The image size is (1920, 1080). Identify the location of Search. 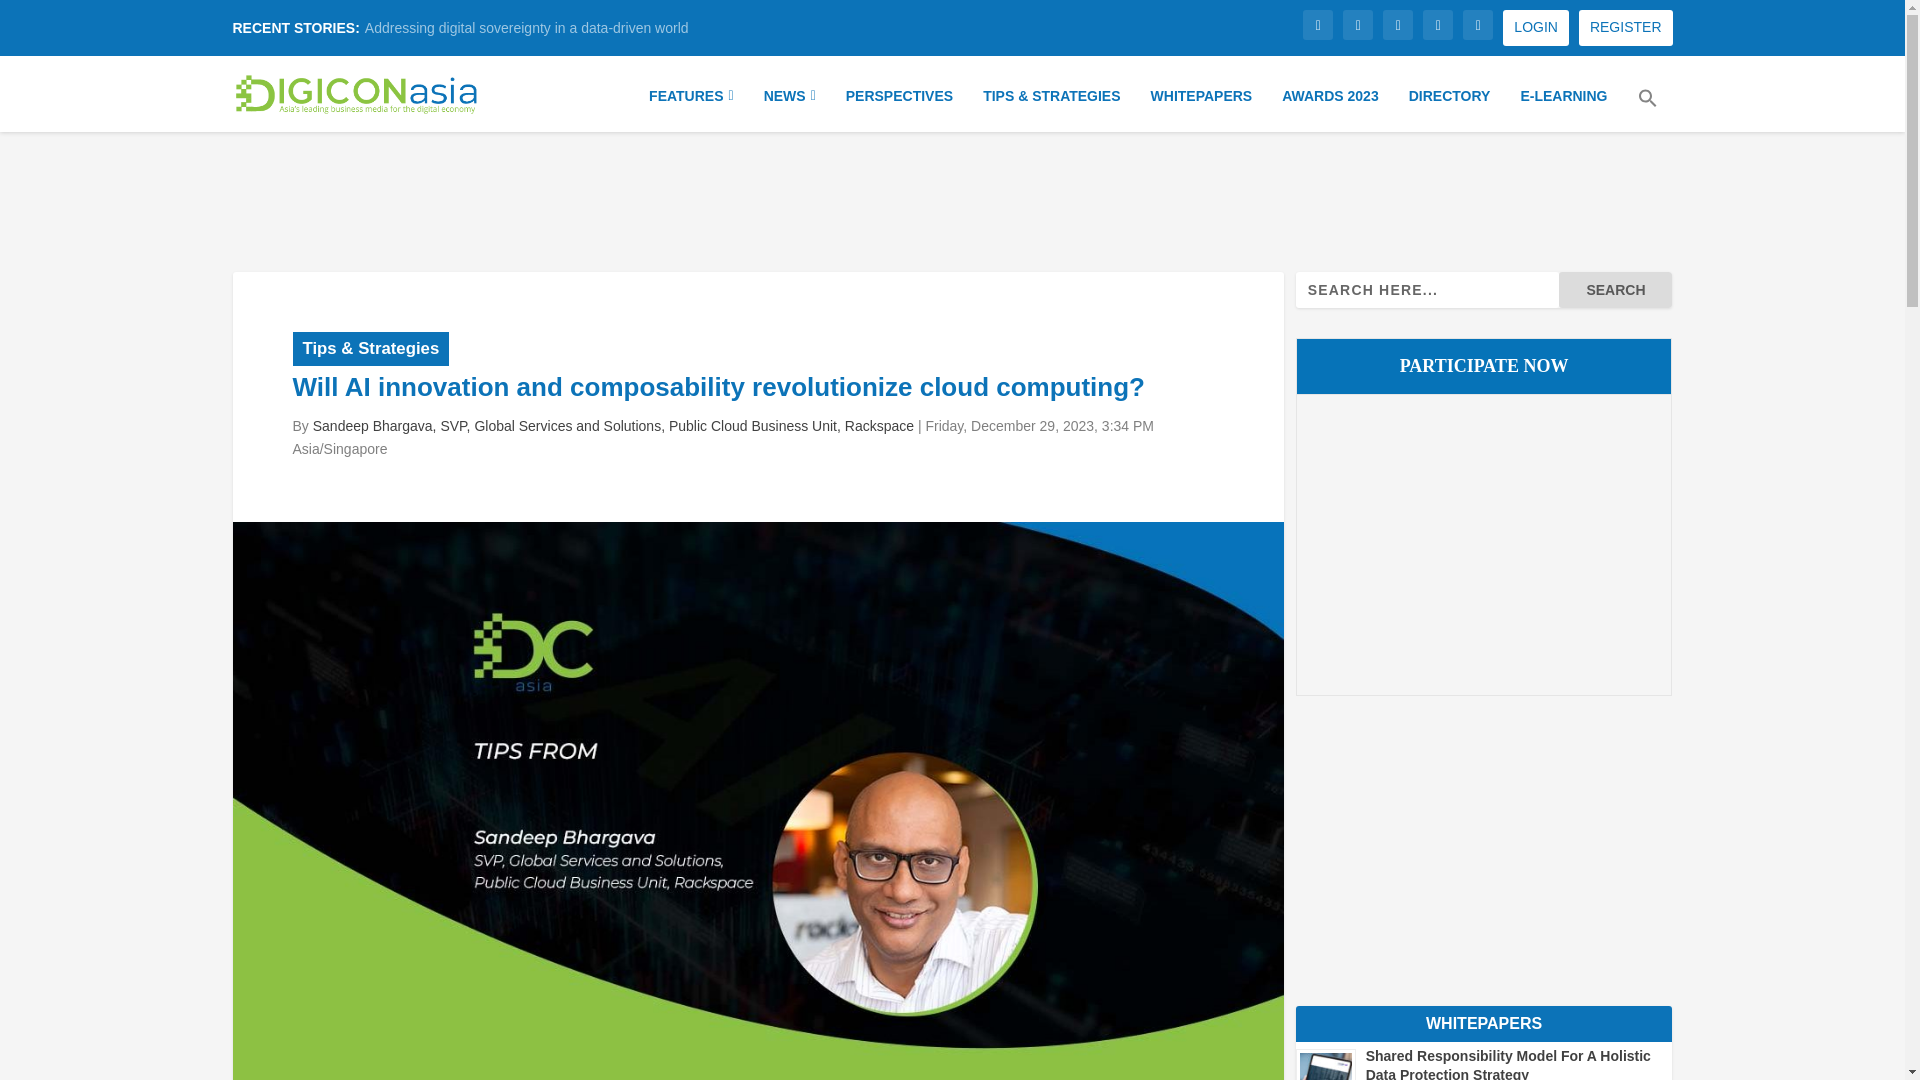
(1616, 290).